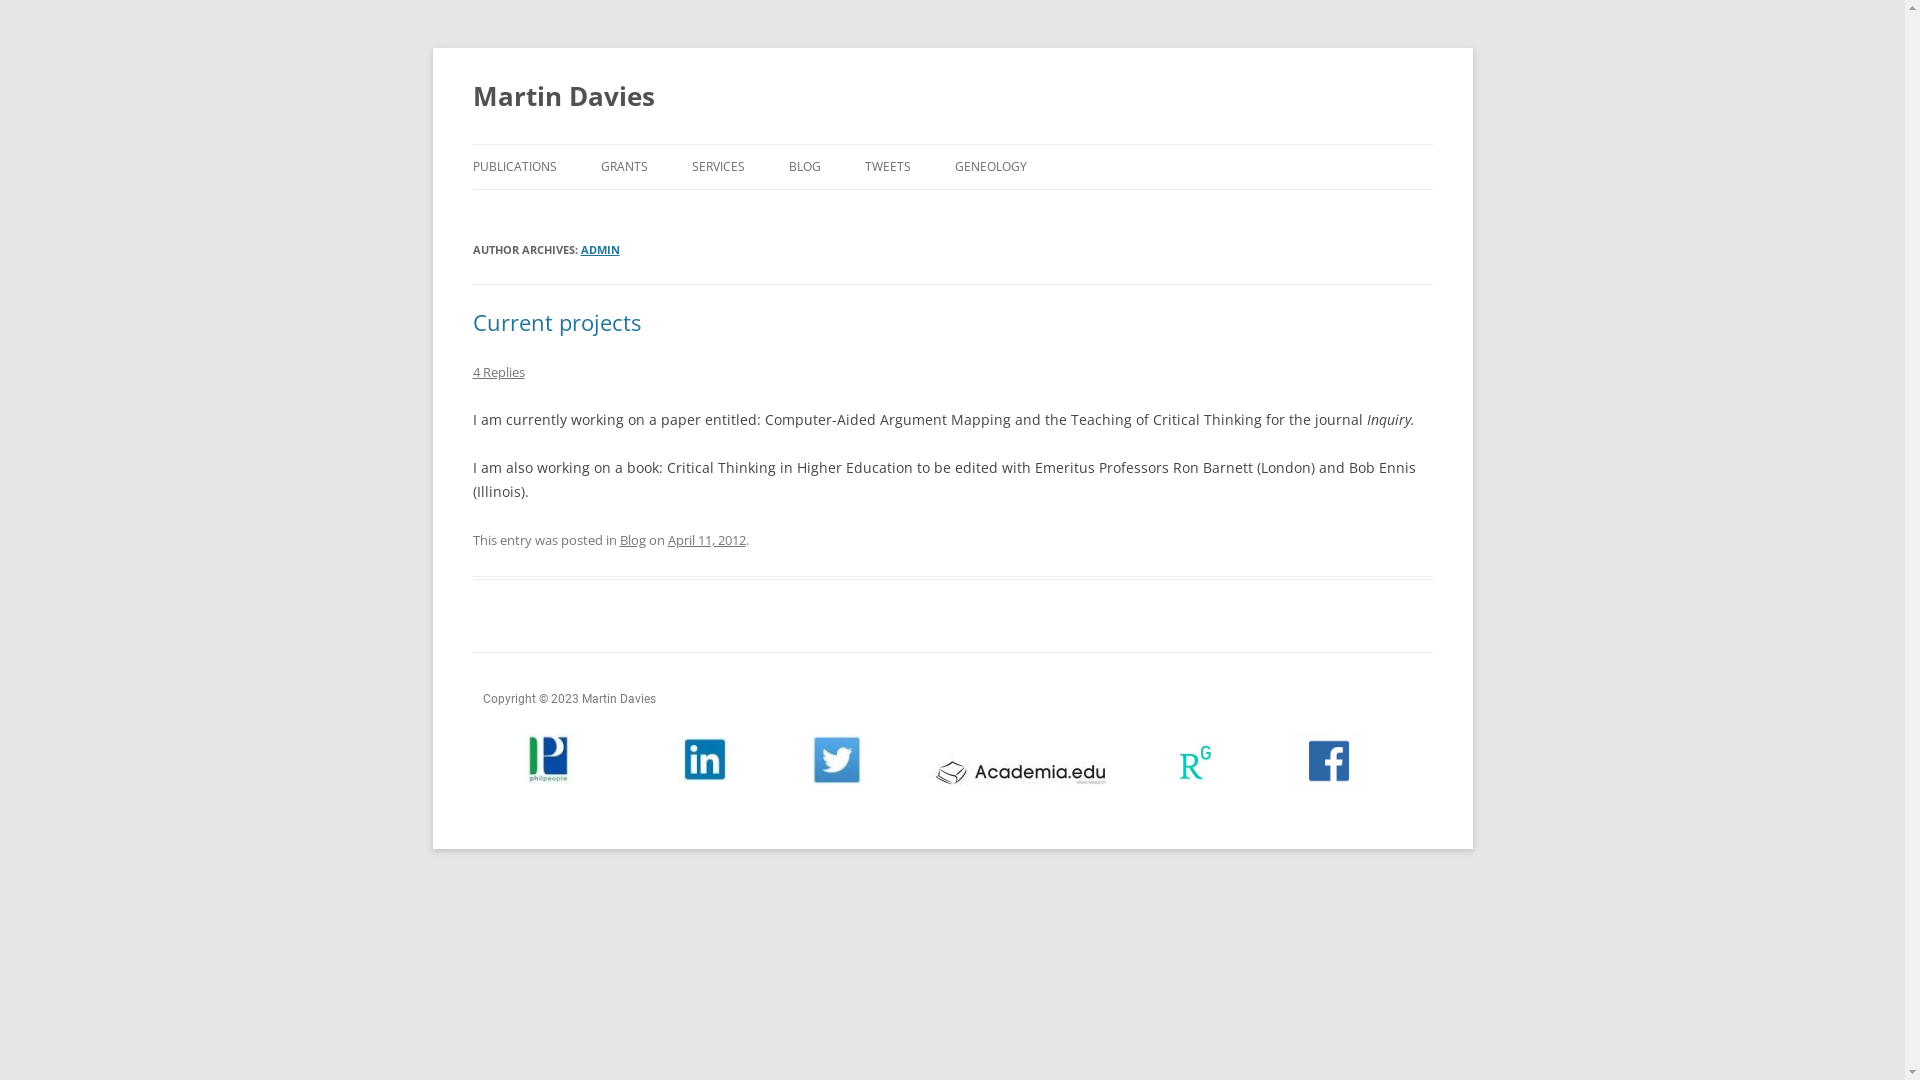 The height and width of the screenshot is (1080, 1920). What do you see at coordinates (990, 167) in the screenshot?
I see `GENEOLOGY` at bounding box center [990, 167].